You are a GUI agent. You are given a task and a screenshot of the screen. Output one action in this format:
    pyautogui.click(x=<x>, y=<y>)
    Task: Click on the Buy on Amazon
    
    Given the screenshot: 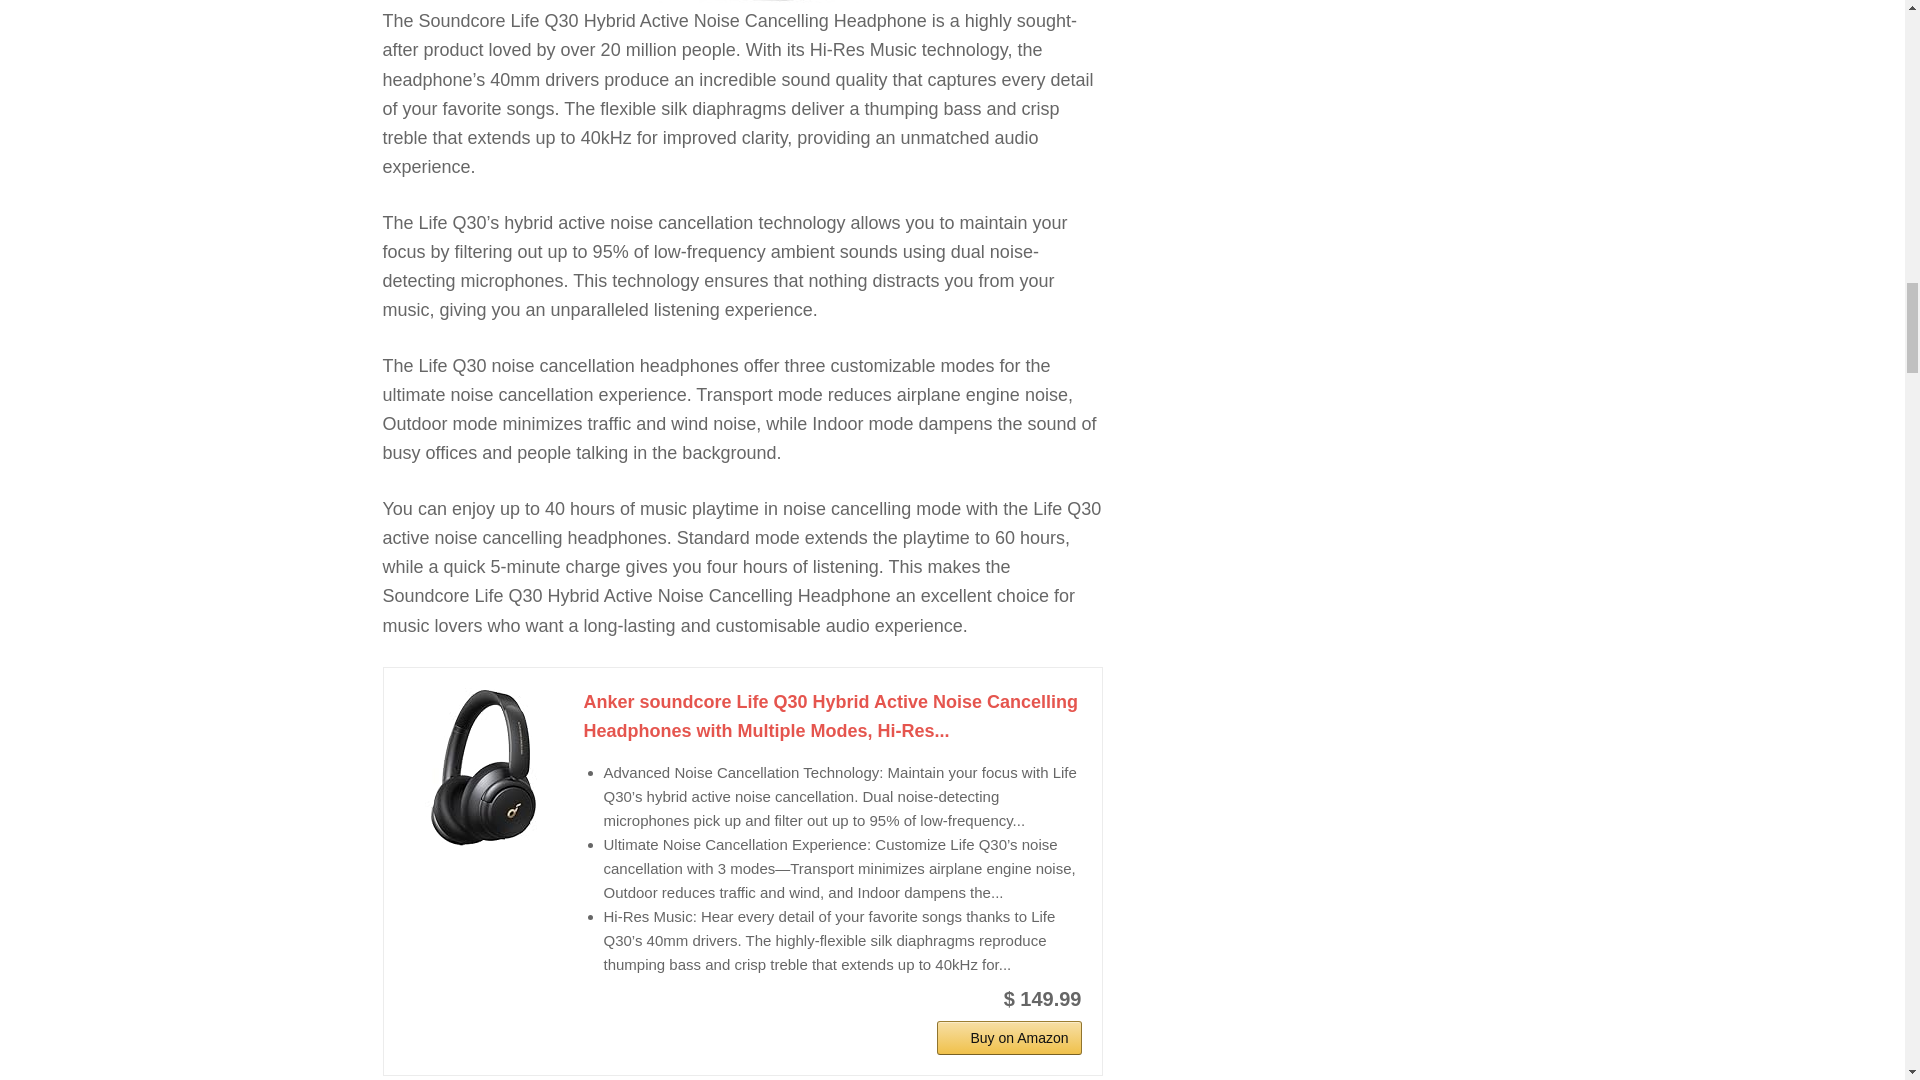 What is the action you would take?
    pyautogui.click(x=1008, y=1038)
    